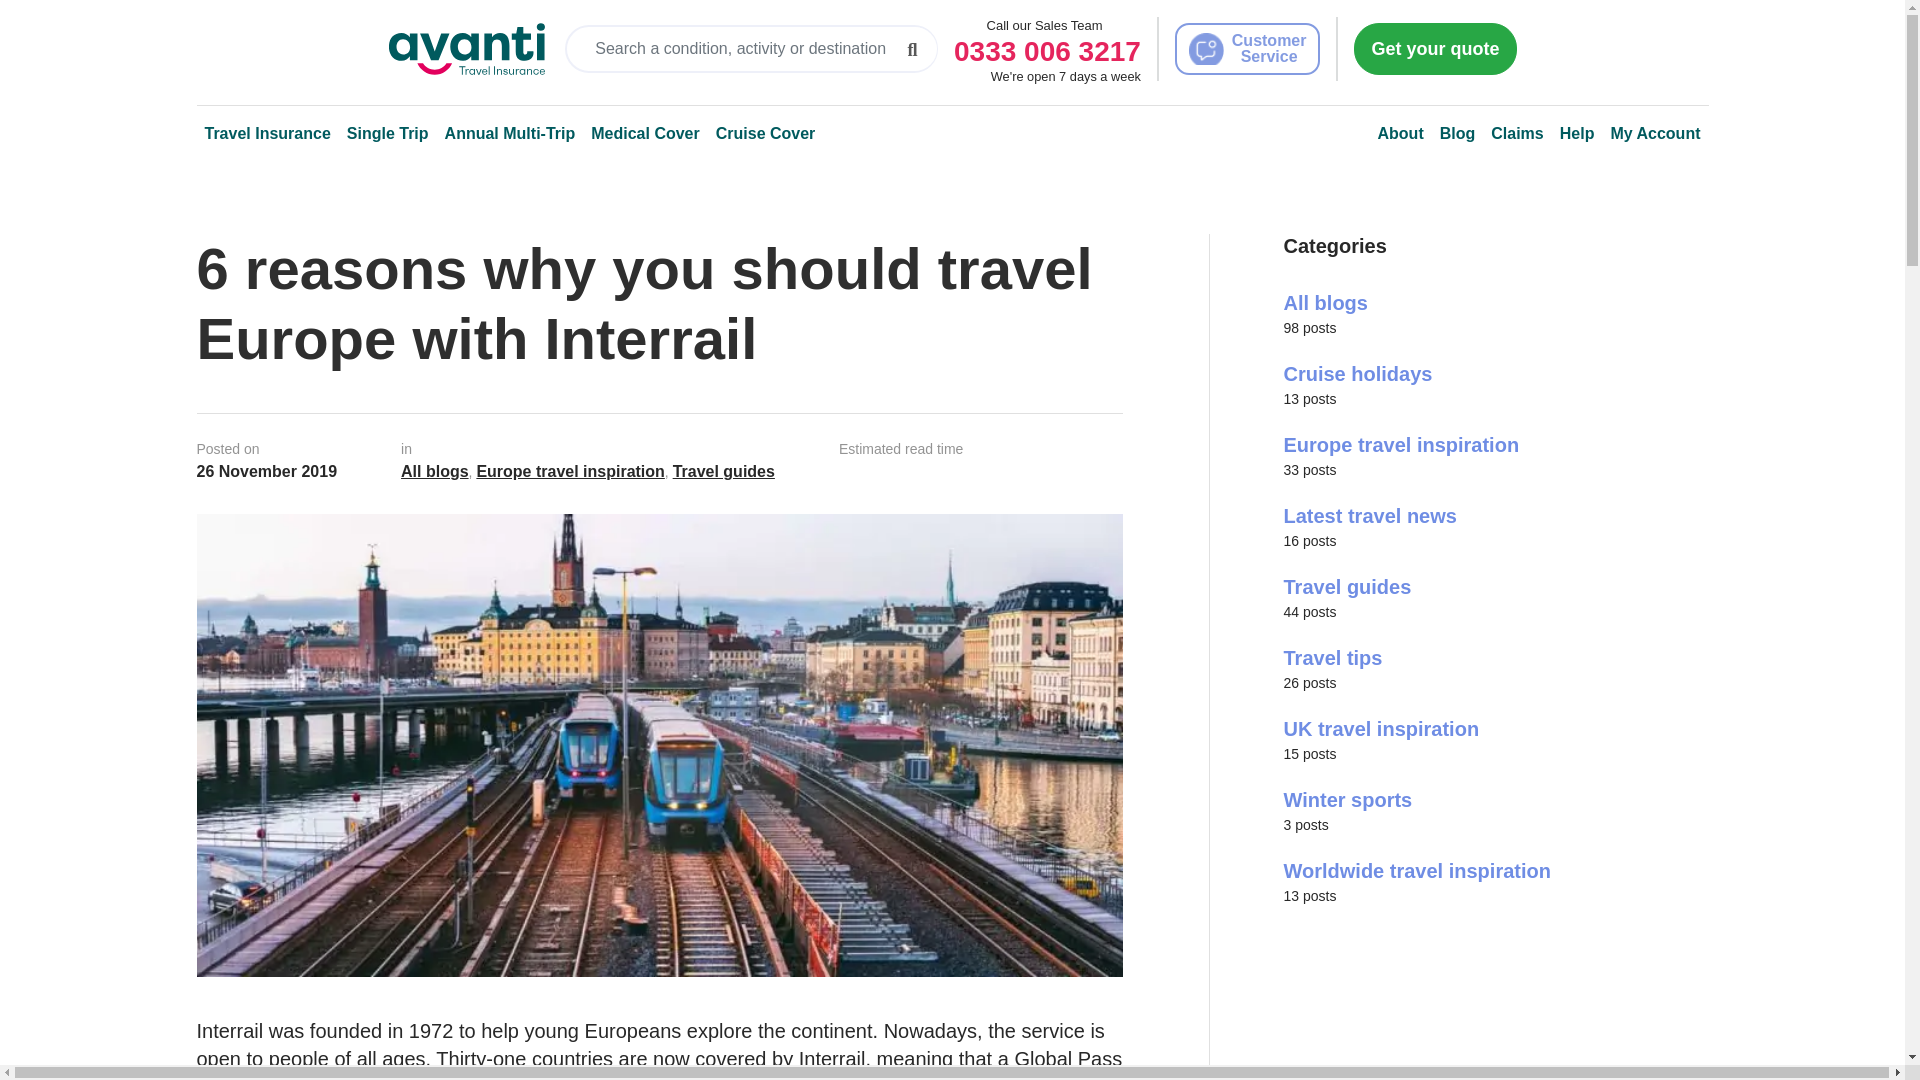  I want to click on Medical Cover, so click(644, 134).